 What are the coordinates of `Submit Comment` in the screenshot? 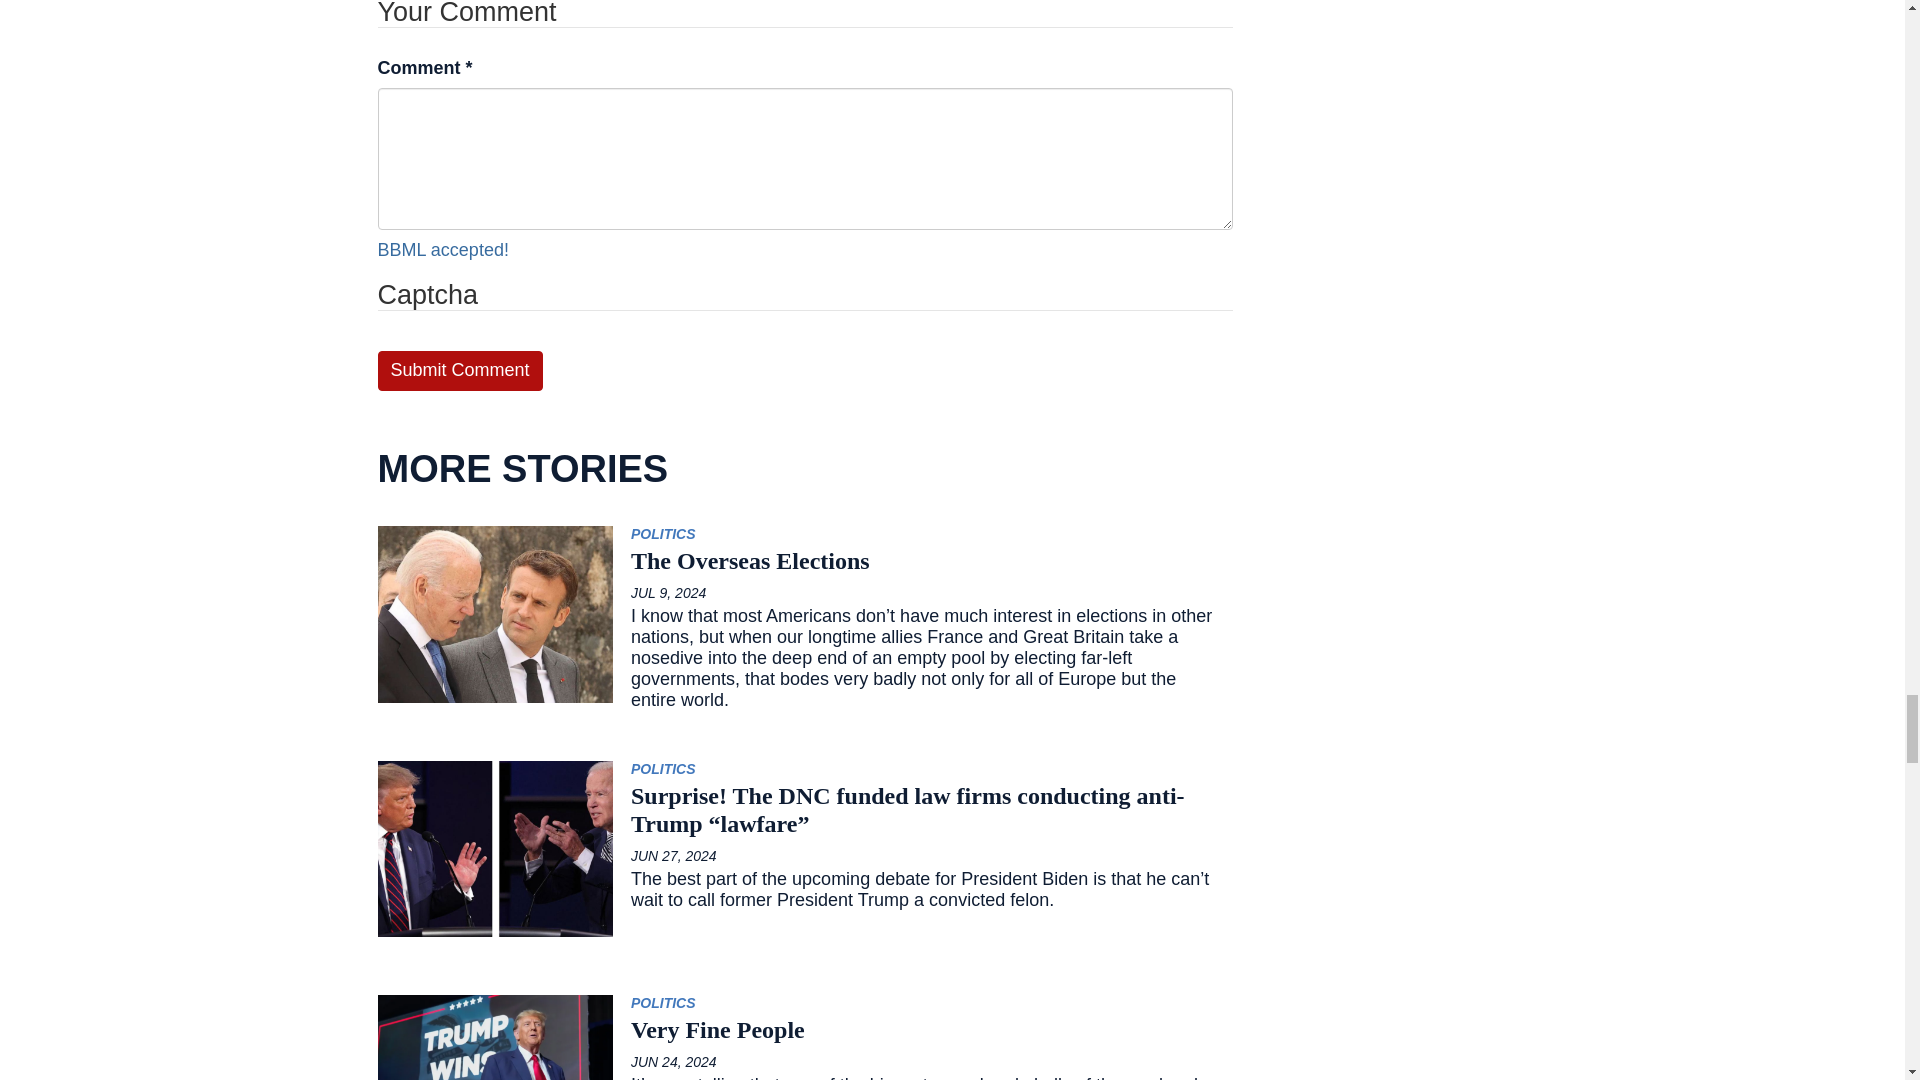 It's located at (460, 370).